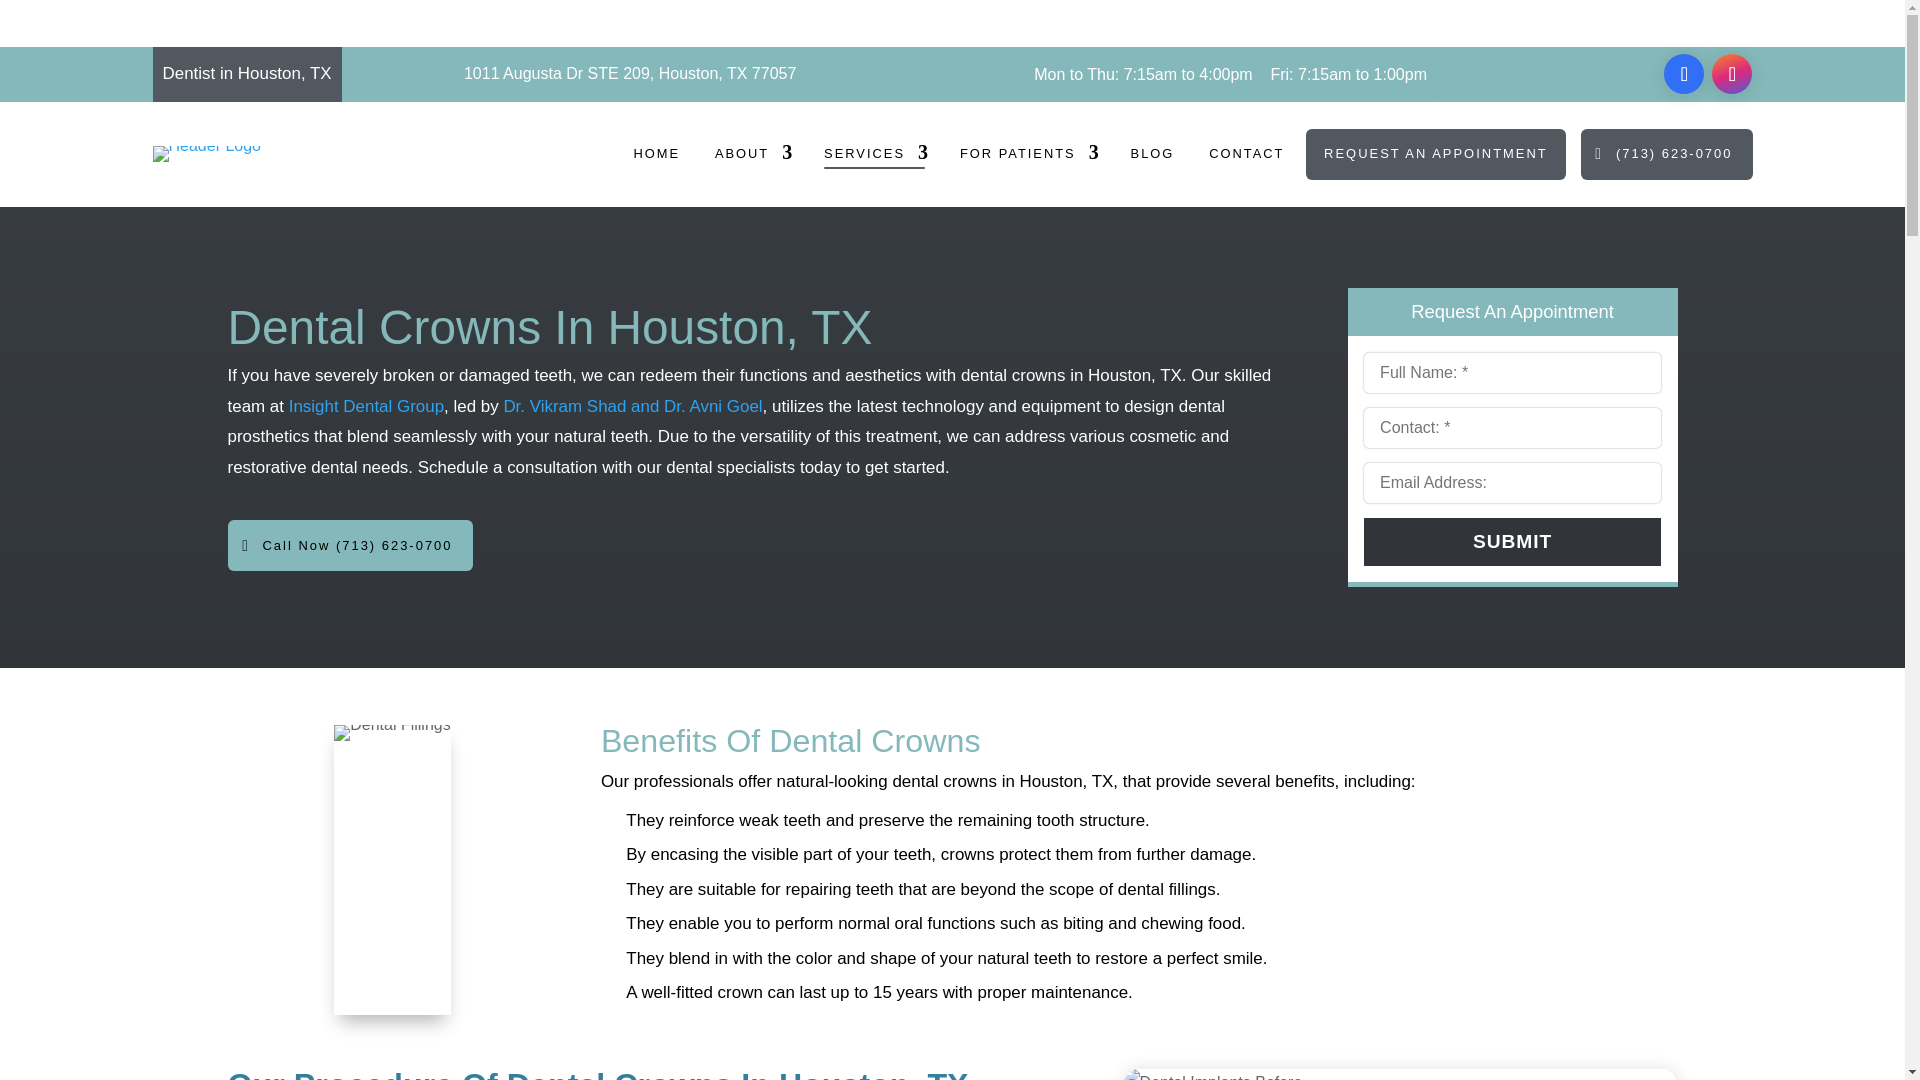 This screenshot has width=1920, height=1080. I want to click on HOME, so click(656, 157).